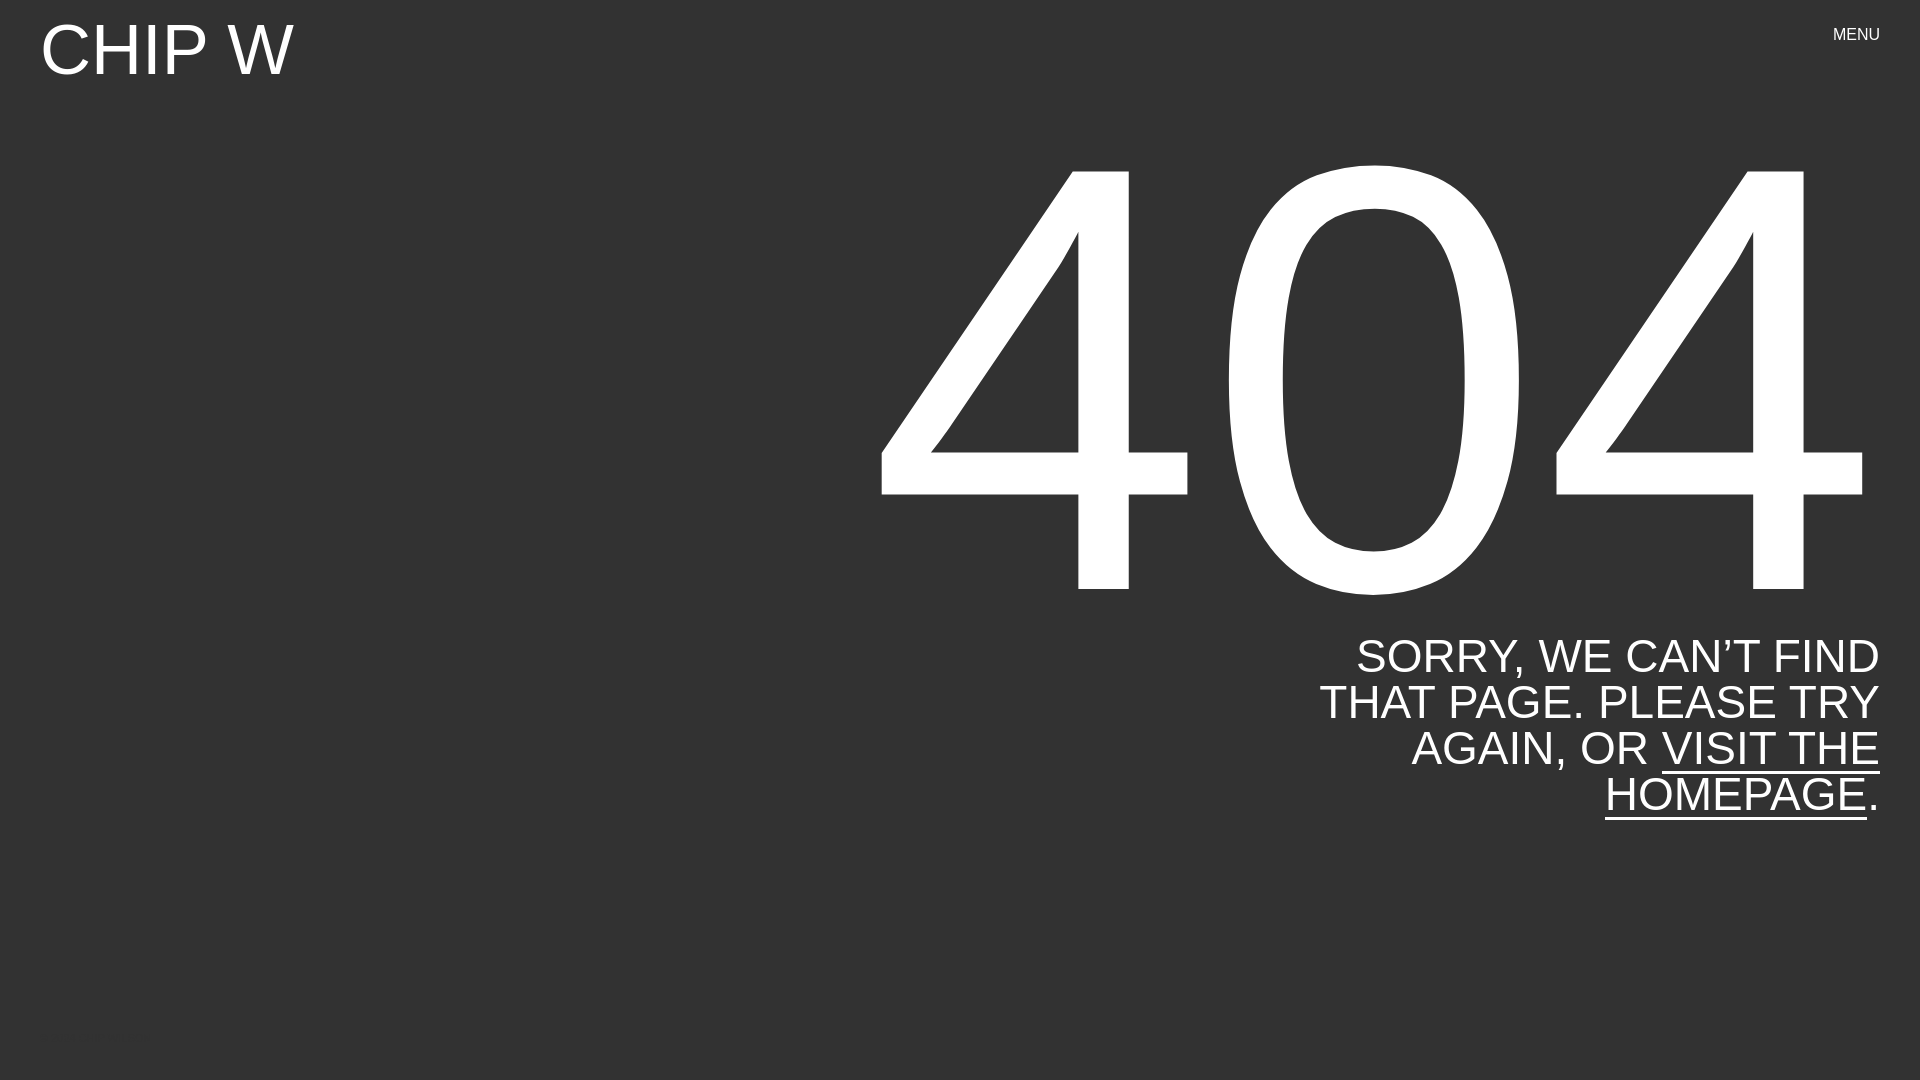 The width and height of the screenshot is (1920, 1080). I want to click on VISIT THE HOMEPAGE, so click(1742, 770).